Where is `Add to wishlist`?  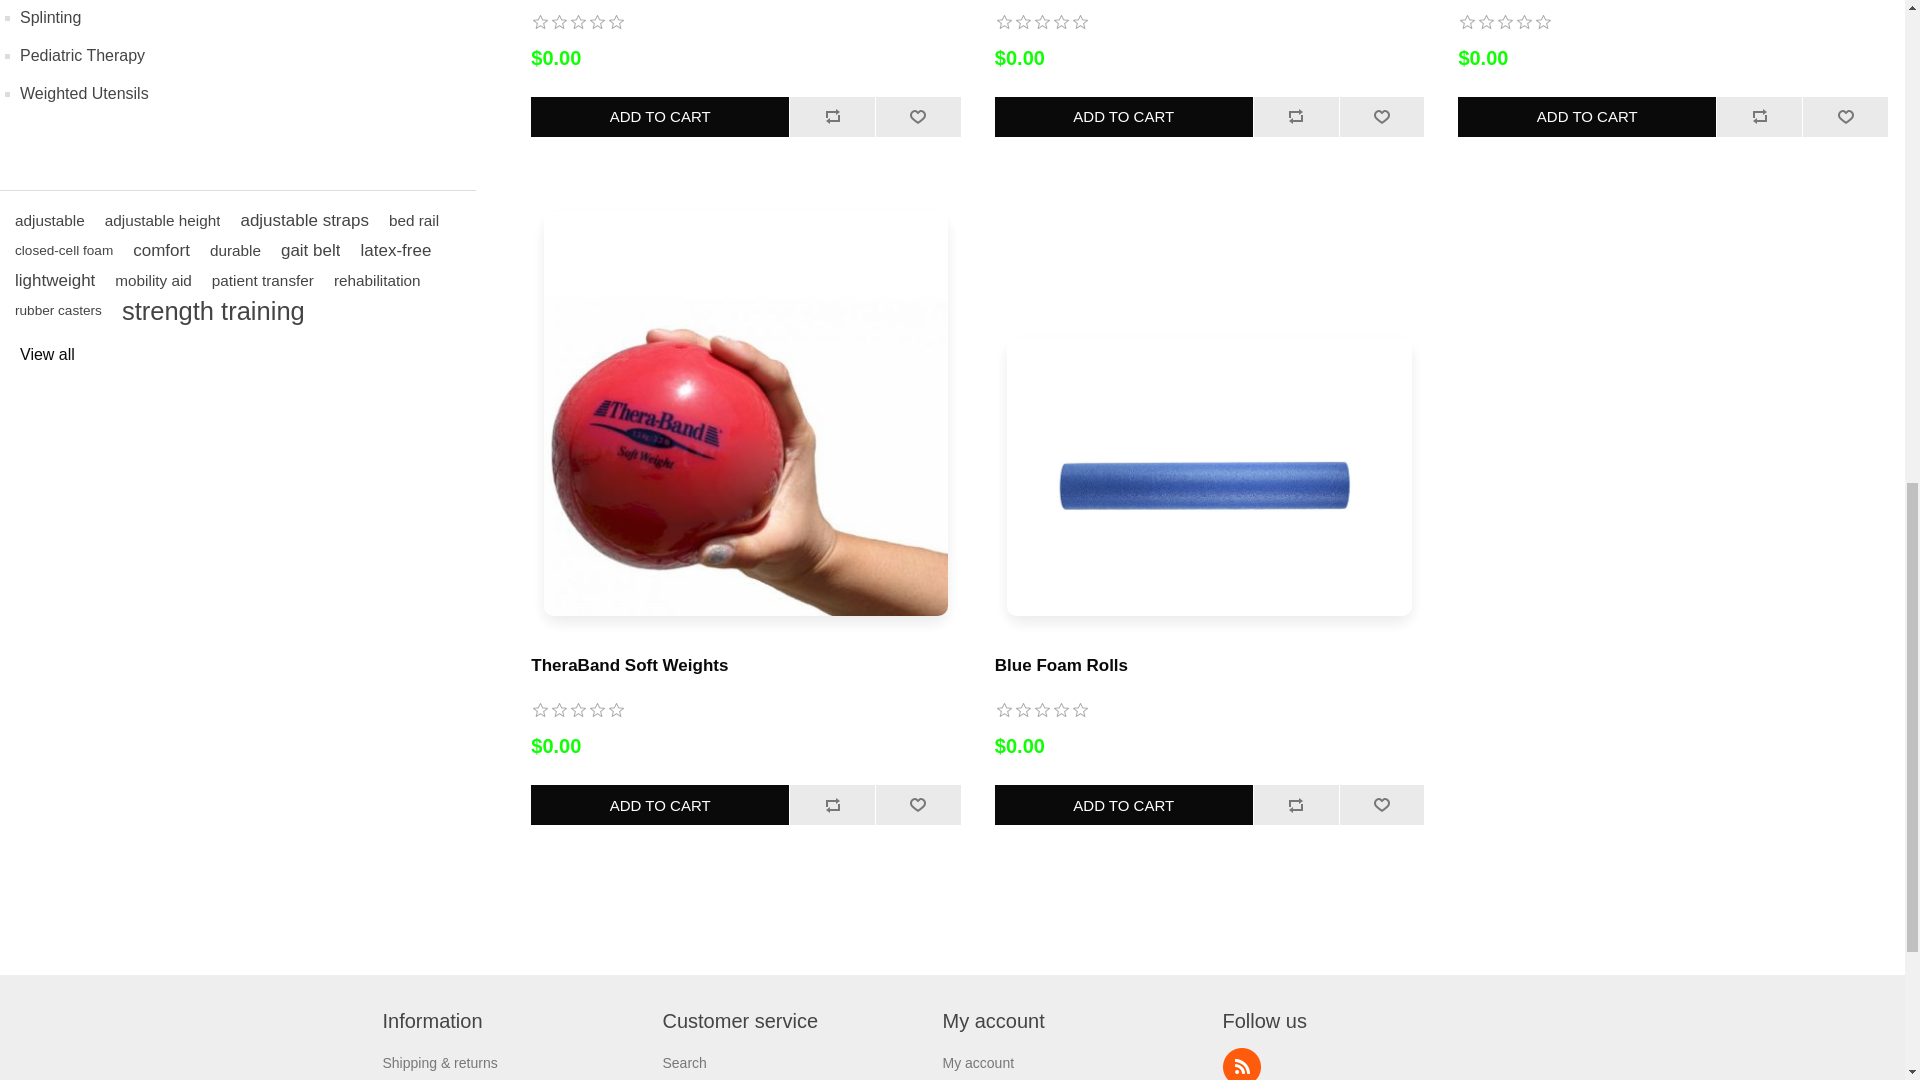 Add to wishlist is located at coordinates (1844, 117).